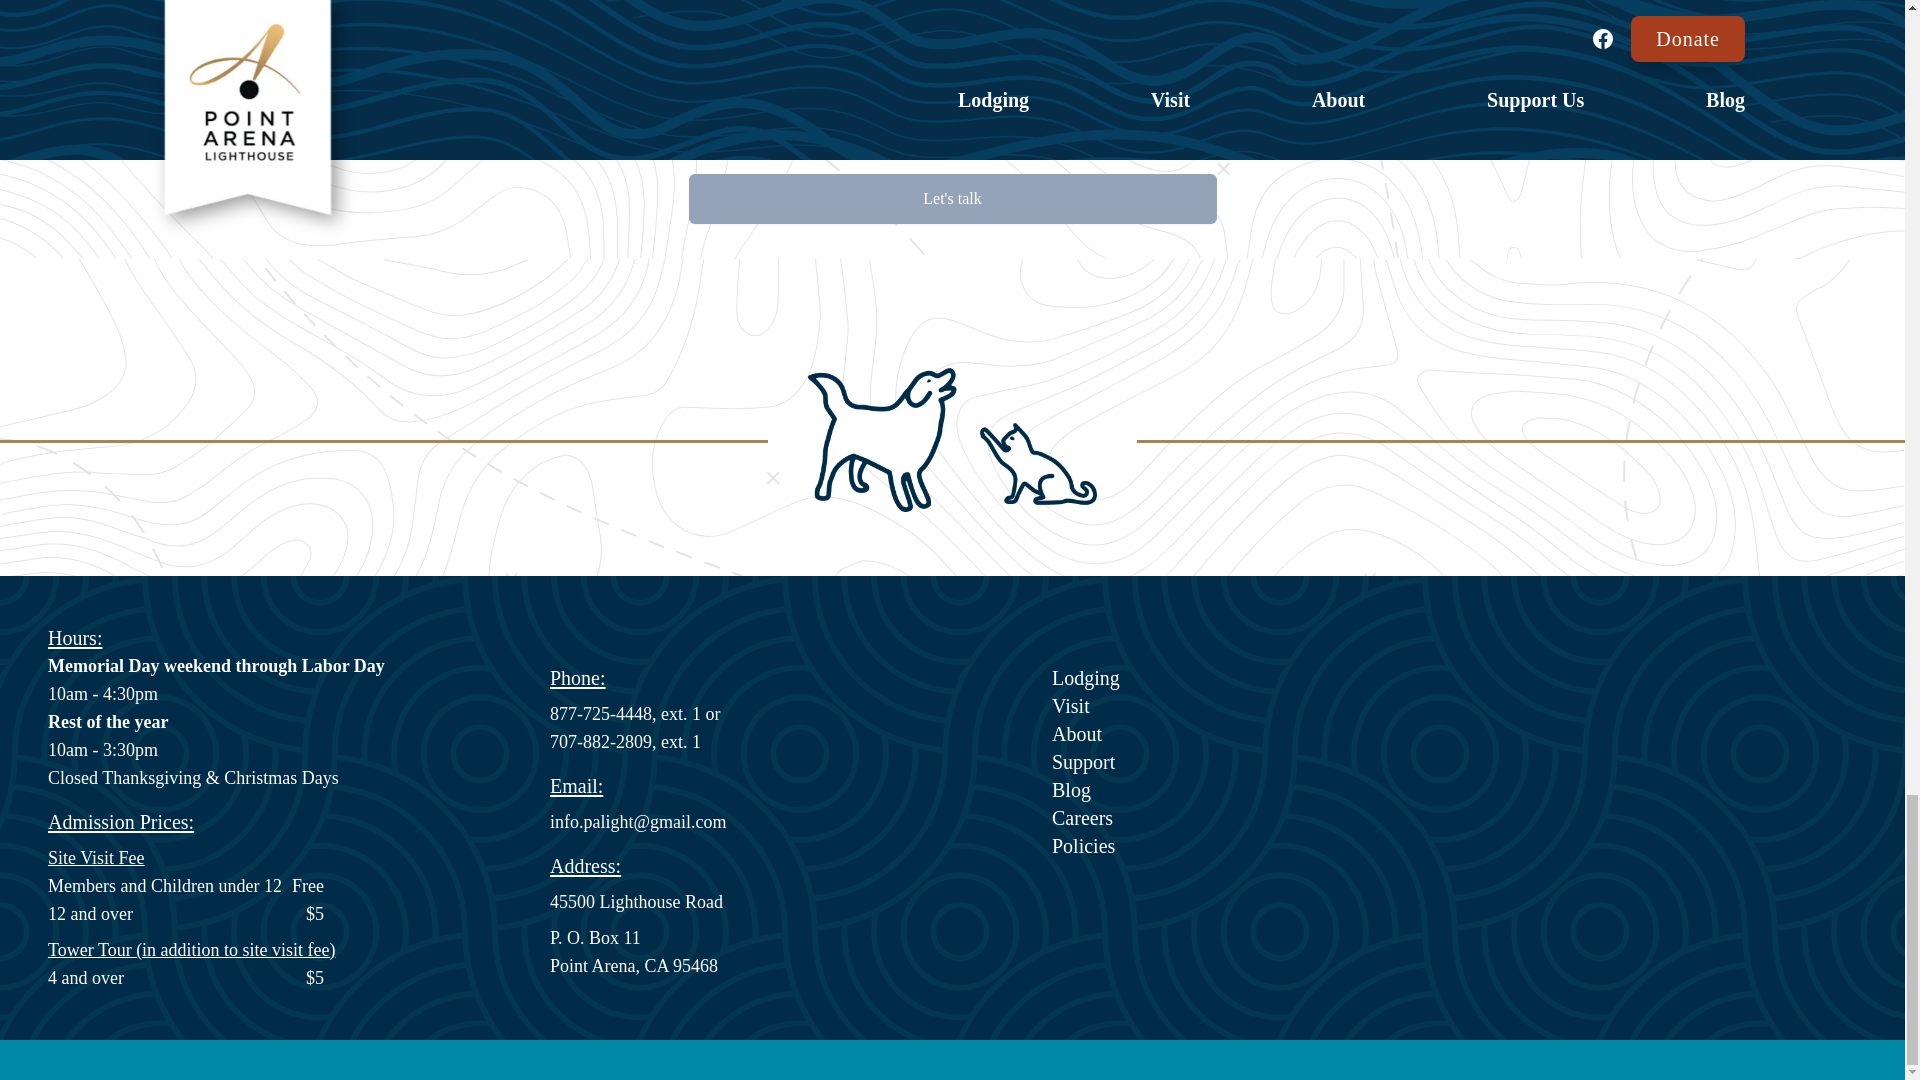 This screenshot has height=1080, width=1920. Describe the element at coordinates (1259, 734) in the screenshot. I see `About` at that location.